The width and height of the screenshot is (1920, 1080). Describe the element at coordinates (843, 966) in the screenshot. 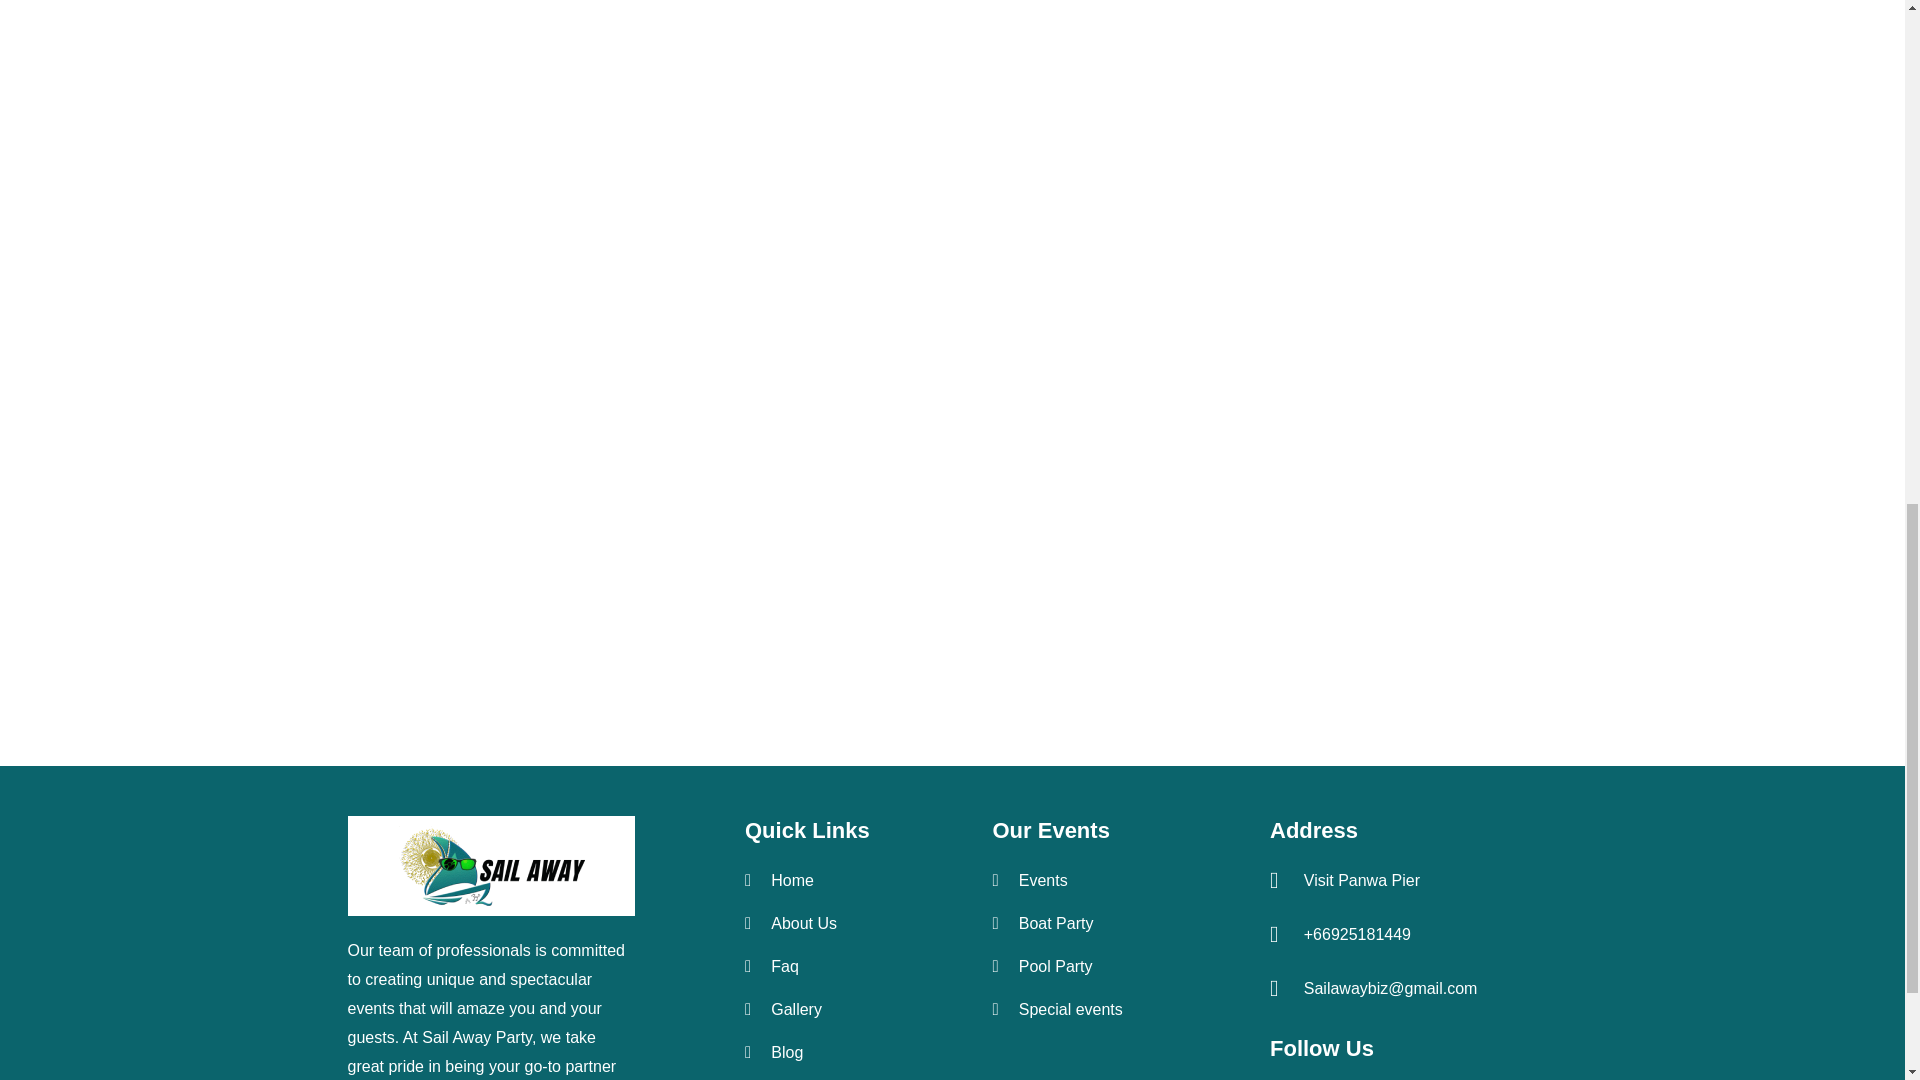

I see `Faq` at that location.